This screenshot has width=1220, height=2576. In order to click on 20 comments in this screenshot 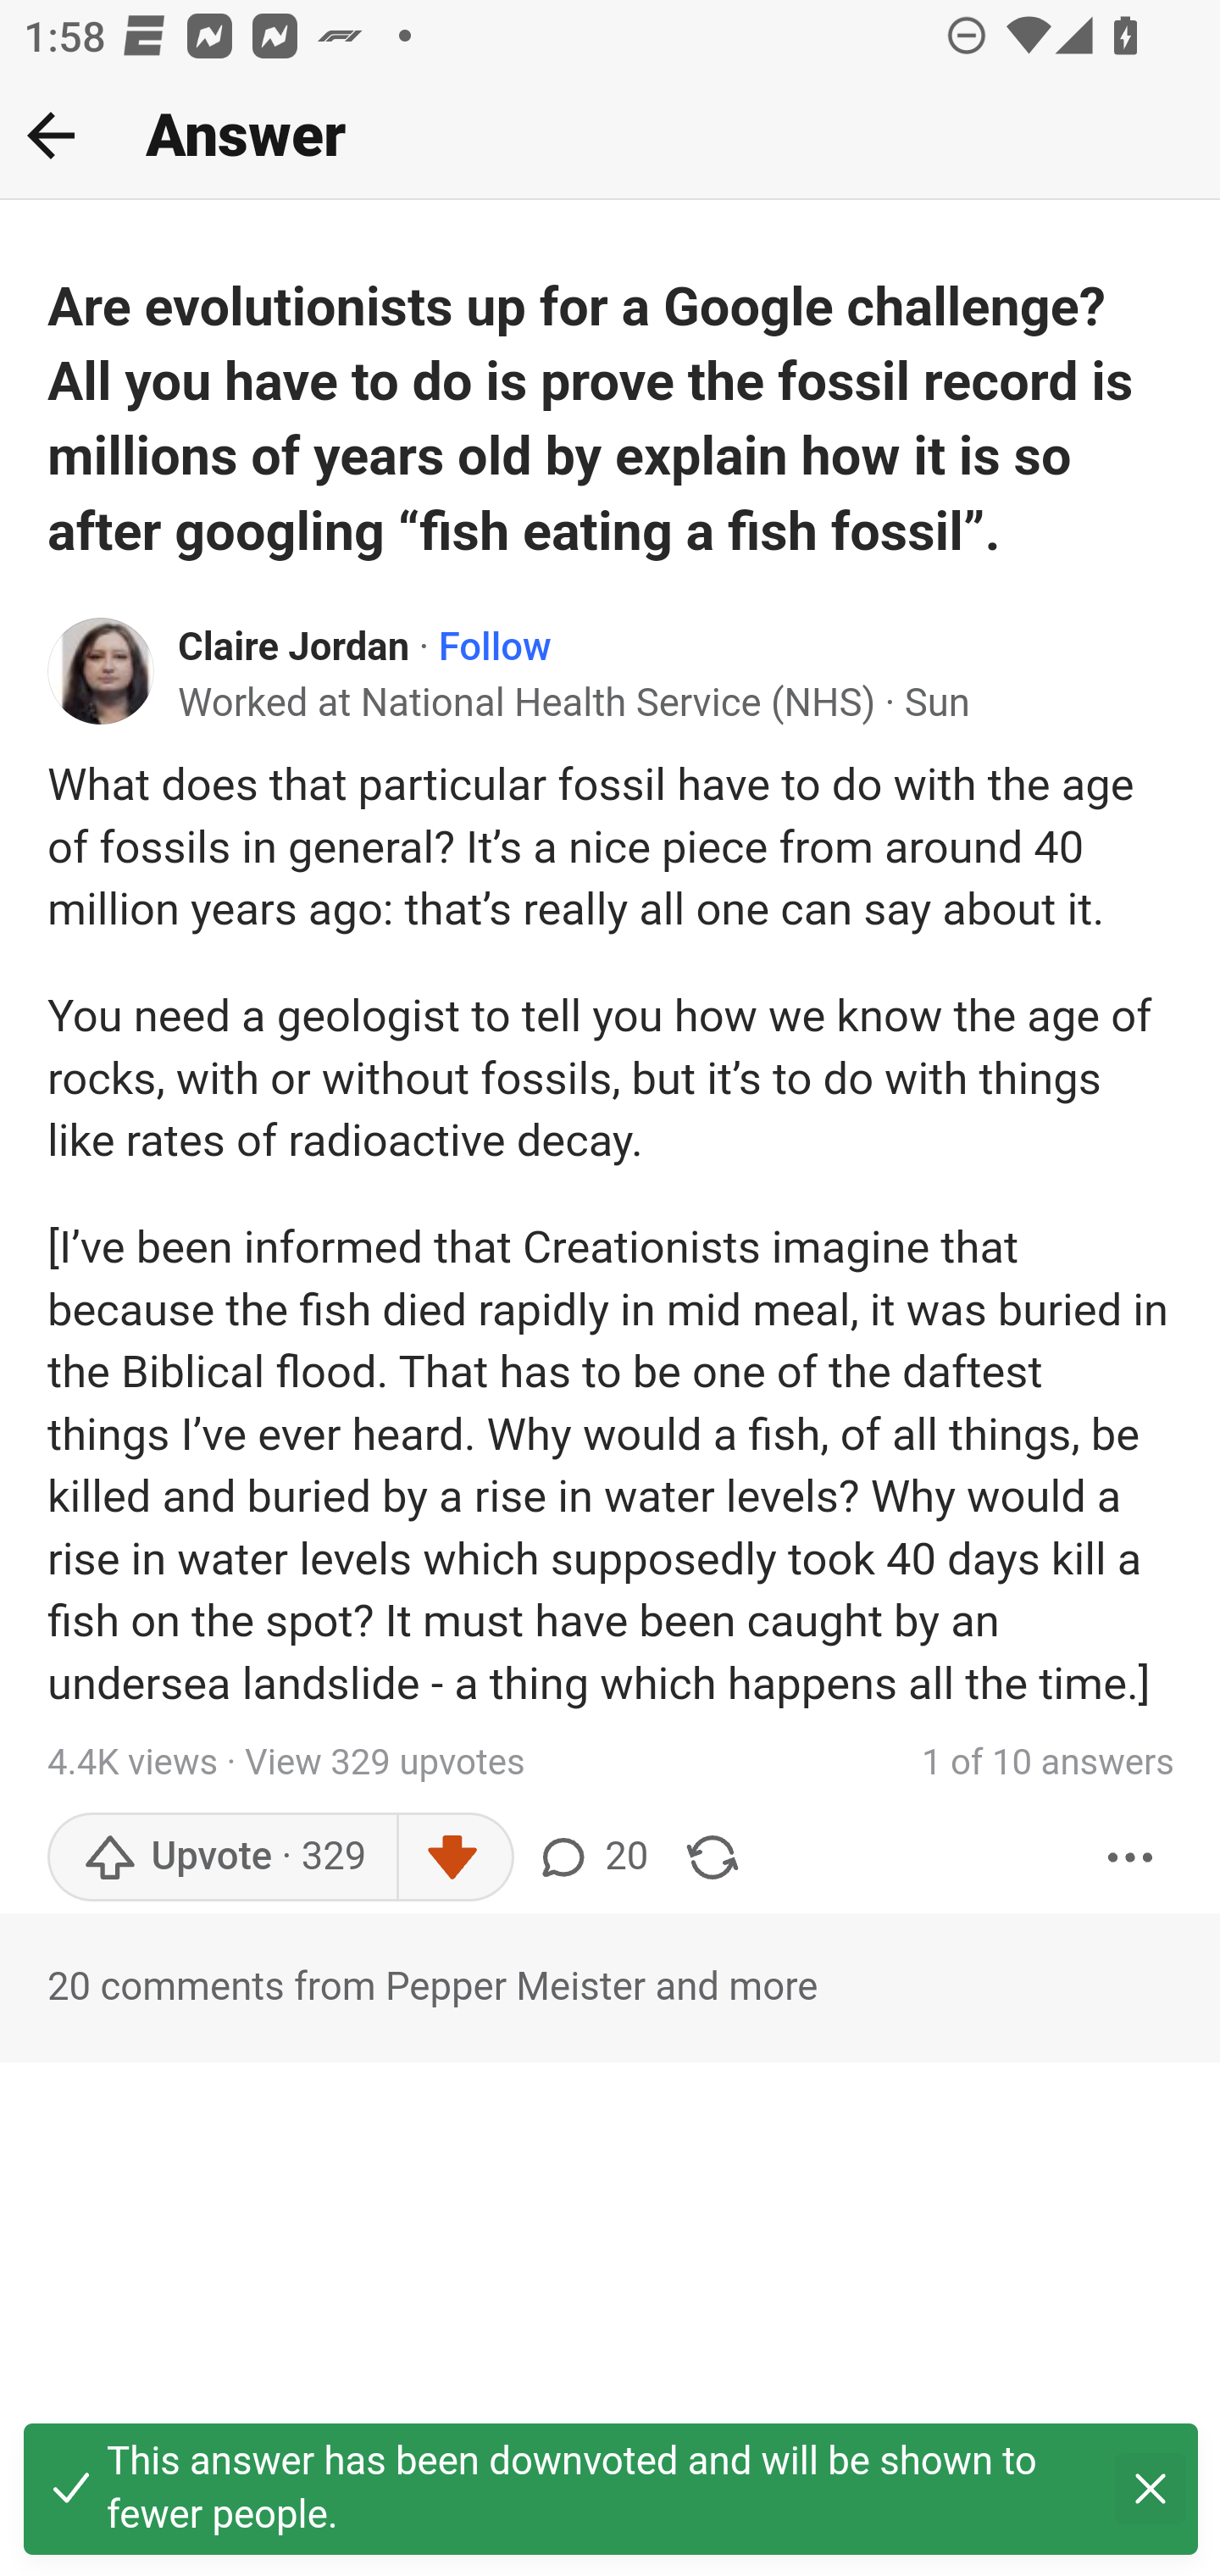, I will do `click(591, 1856)`.